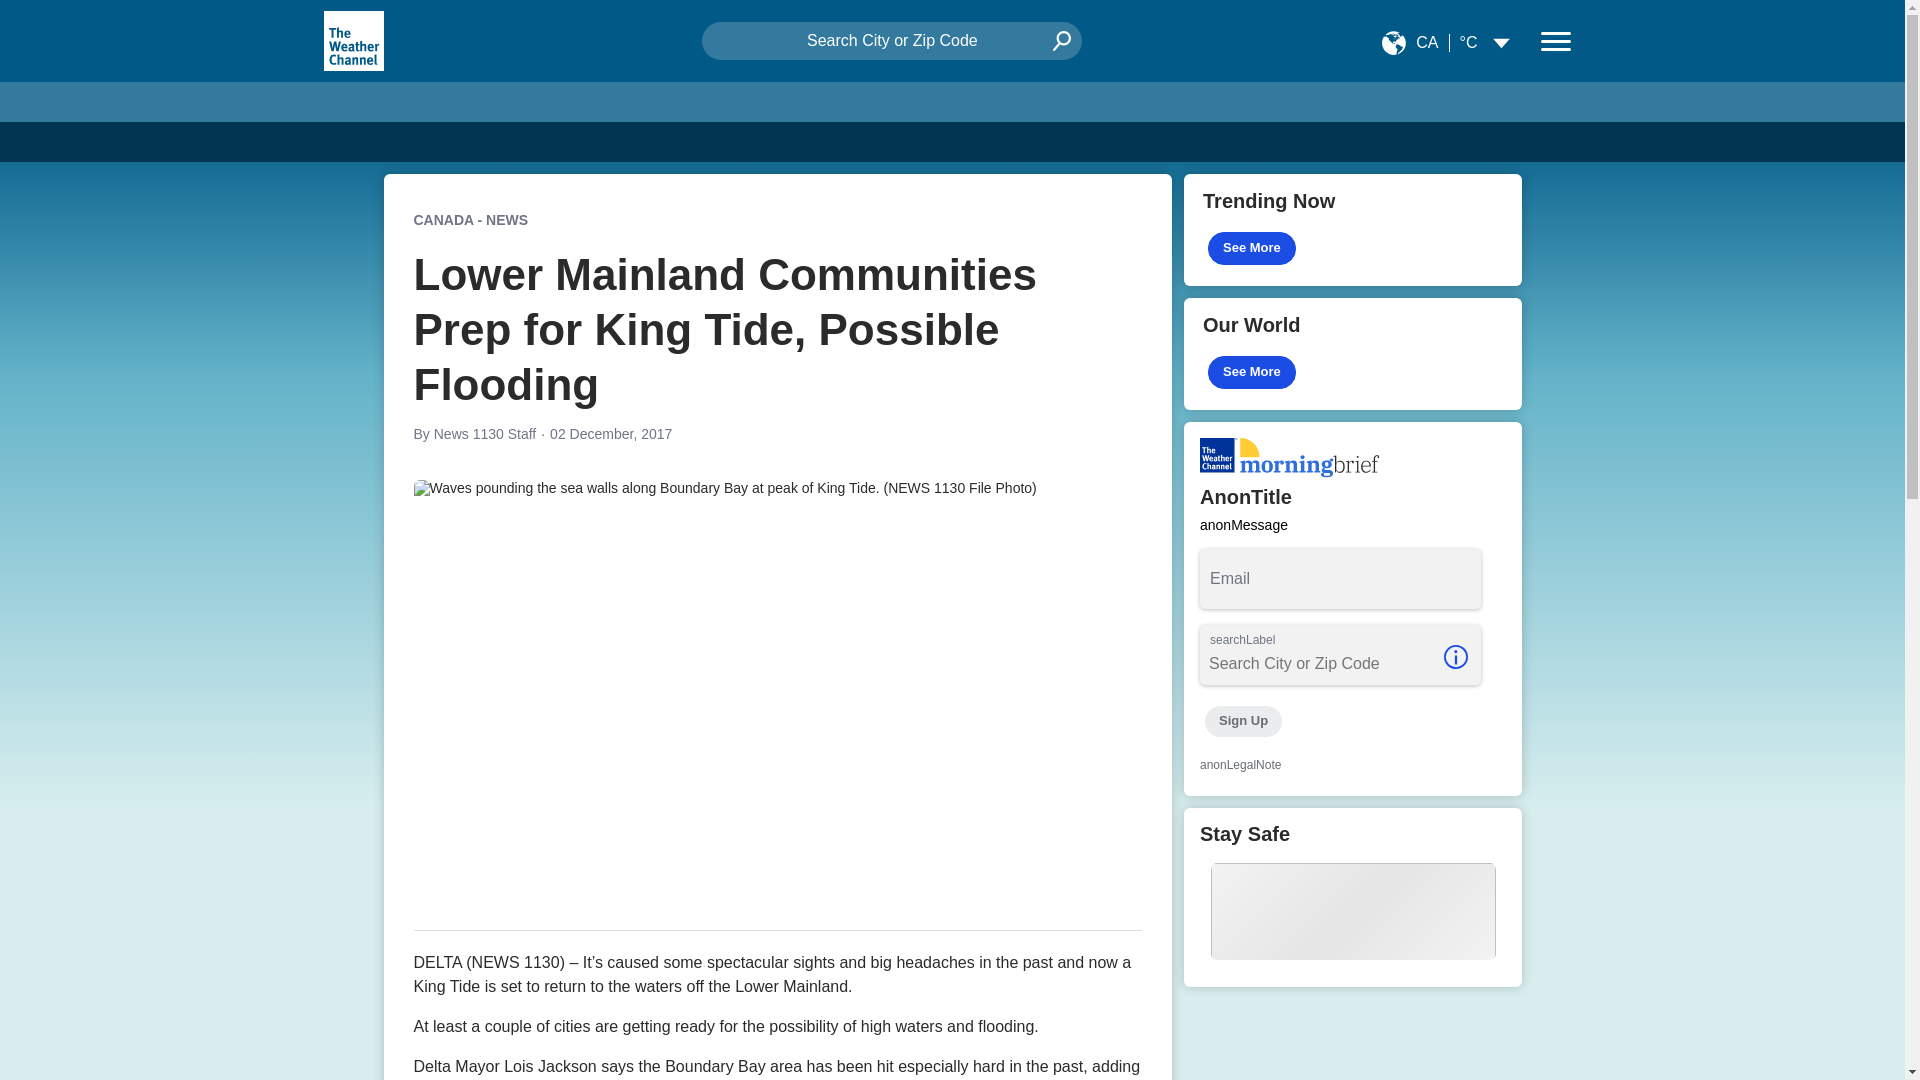 The height and width of the screenshot is (1080, 1920). What do you see at coordinates (1242, 721) in the screenshot?
I see `Sign Up` at bounding box center [1242, 721].